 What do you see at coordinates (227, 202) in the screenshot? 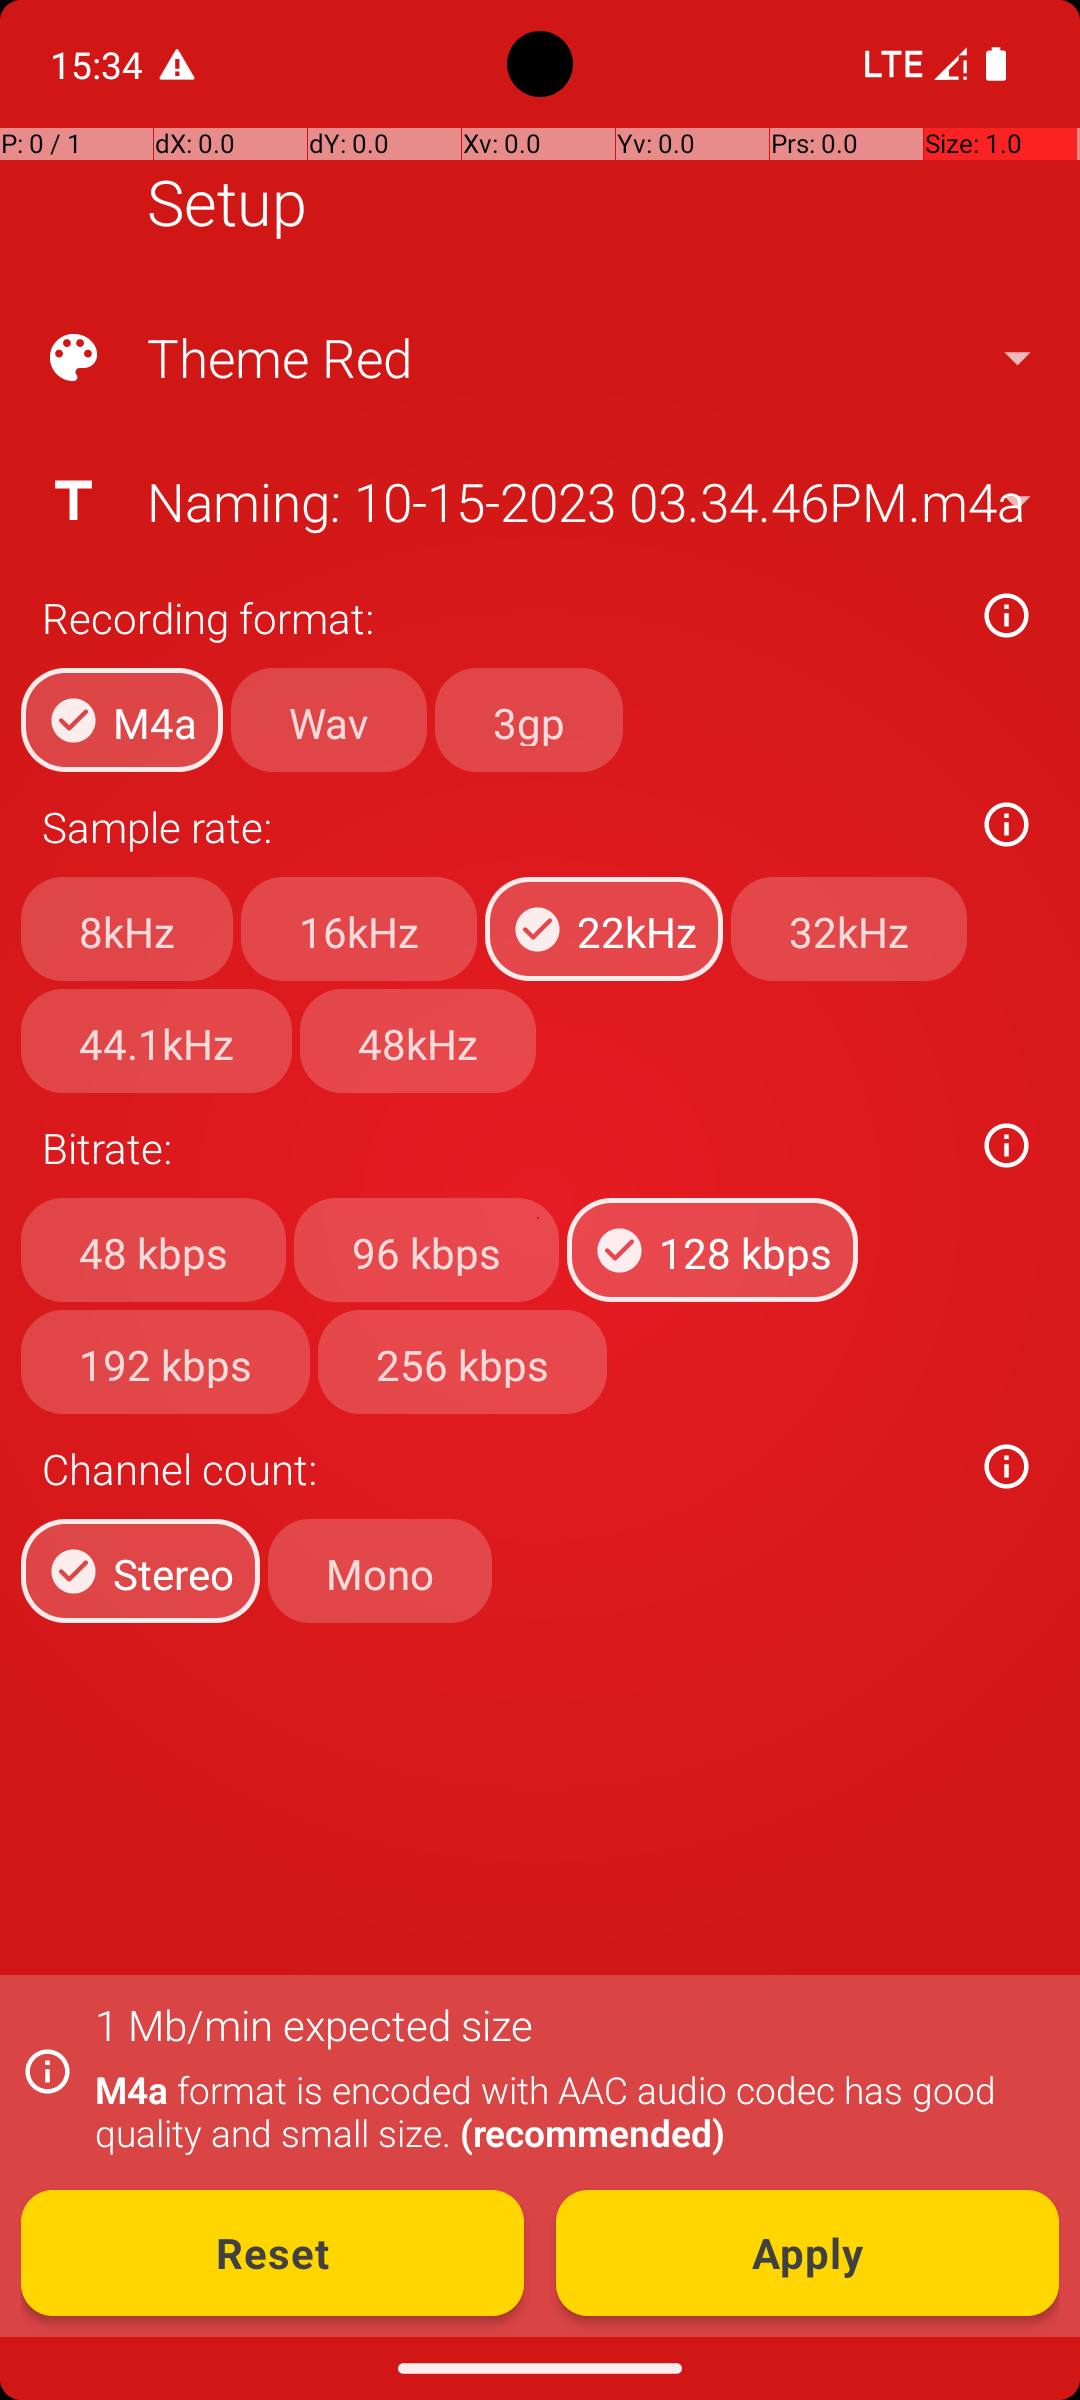
I see `Setup` at bounding box center [227, 202].